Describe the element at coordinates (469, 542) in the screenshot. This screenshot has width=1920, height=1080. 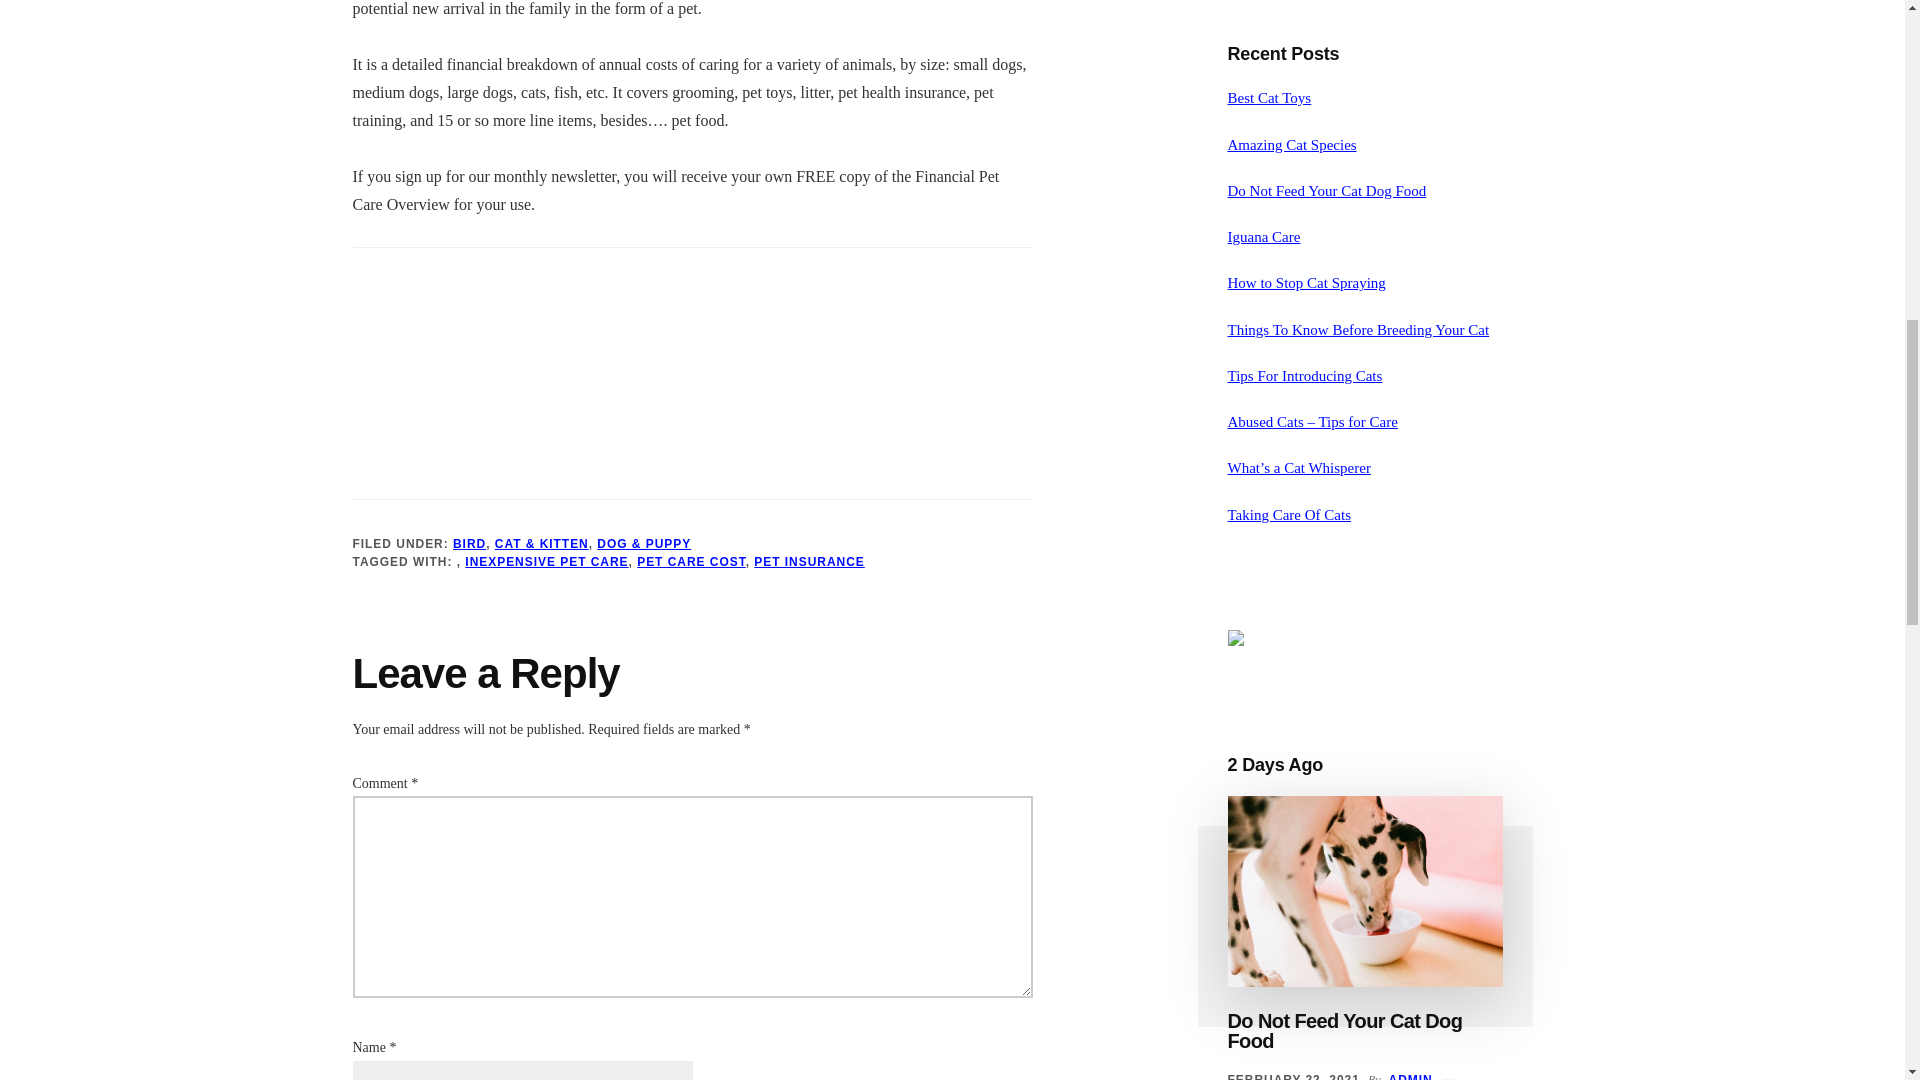
I see `BIRD` at that location.